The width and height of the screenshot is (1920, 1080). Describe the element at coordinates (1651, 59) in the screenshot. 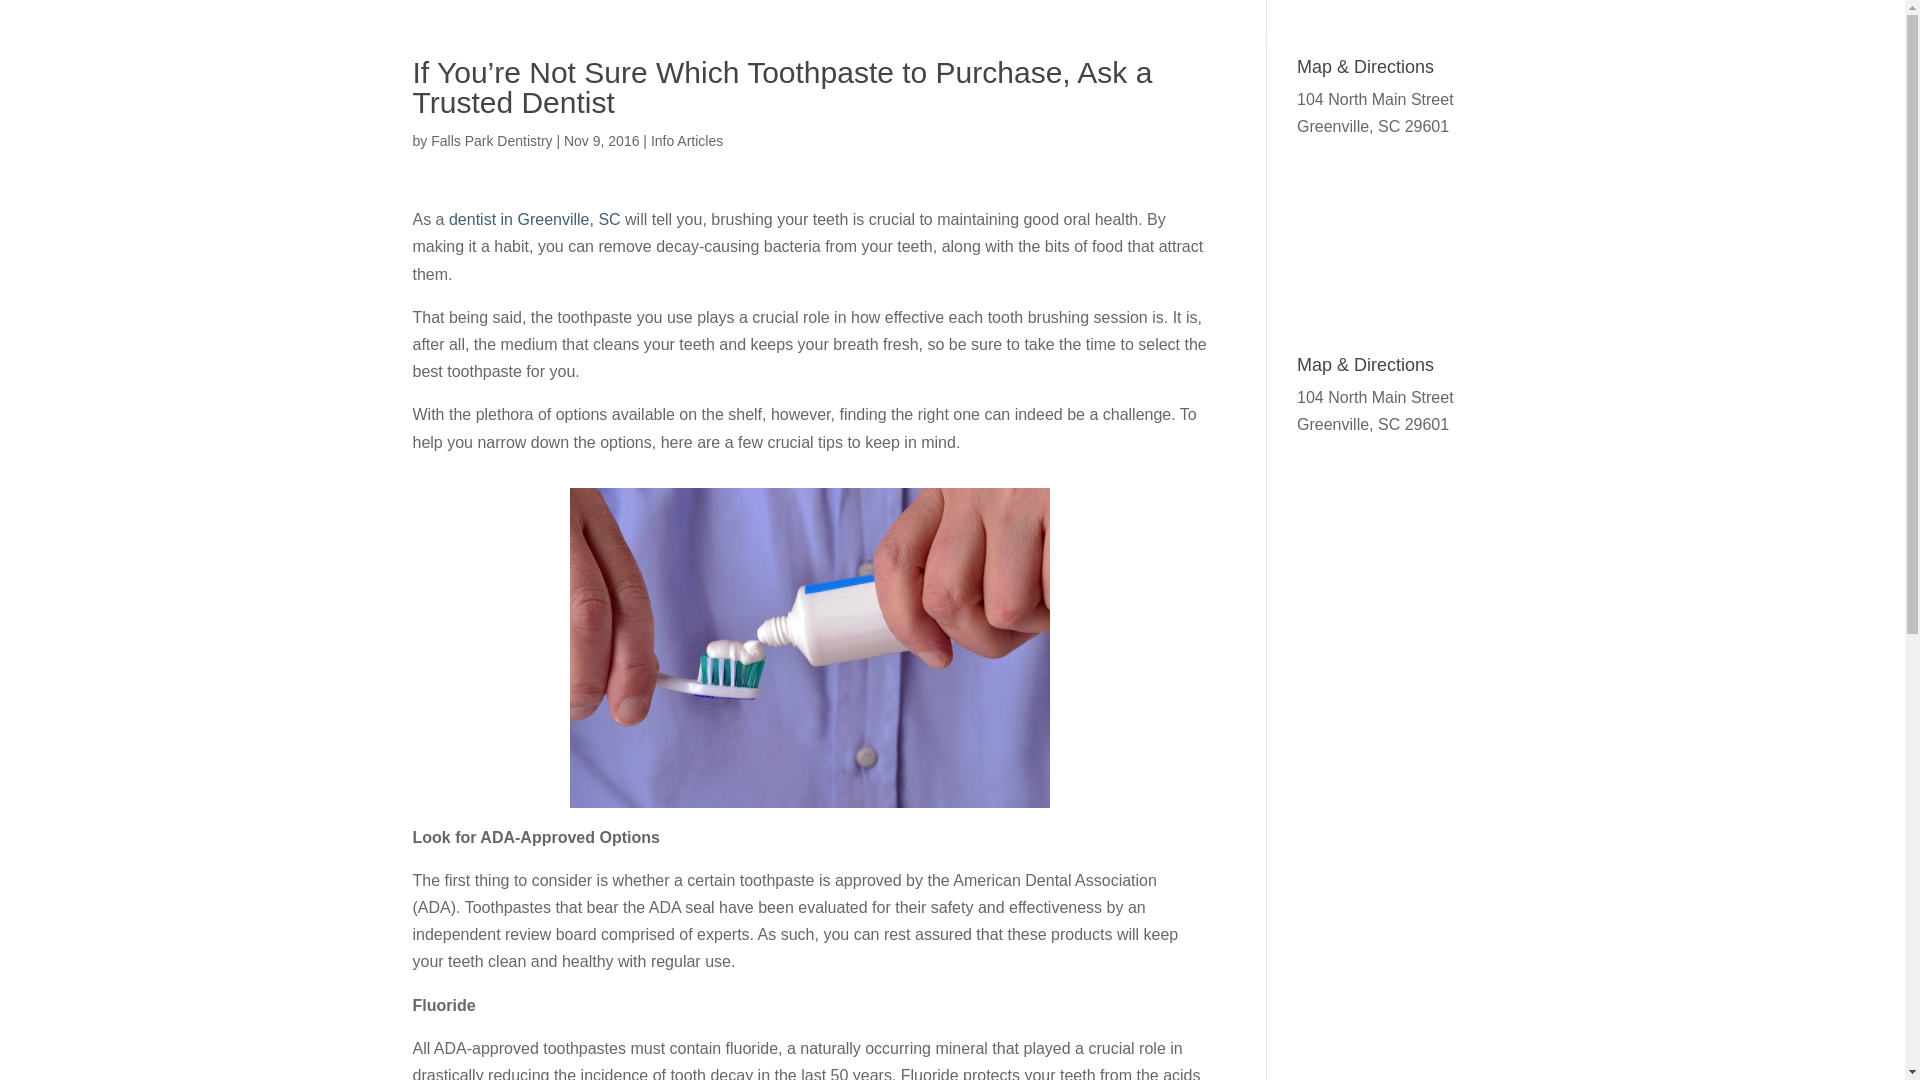

I see `Contact Us` at that location.